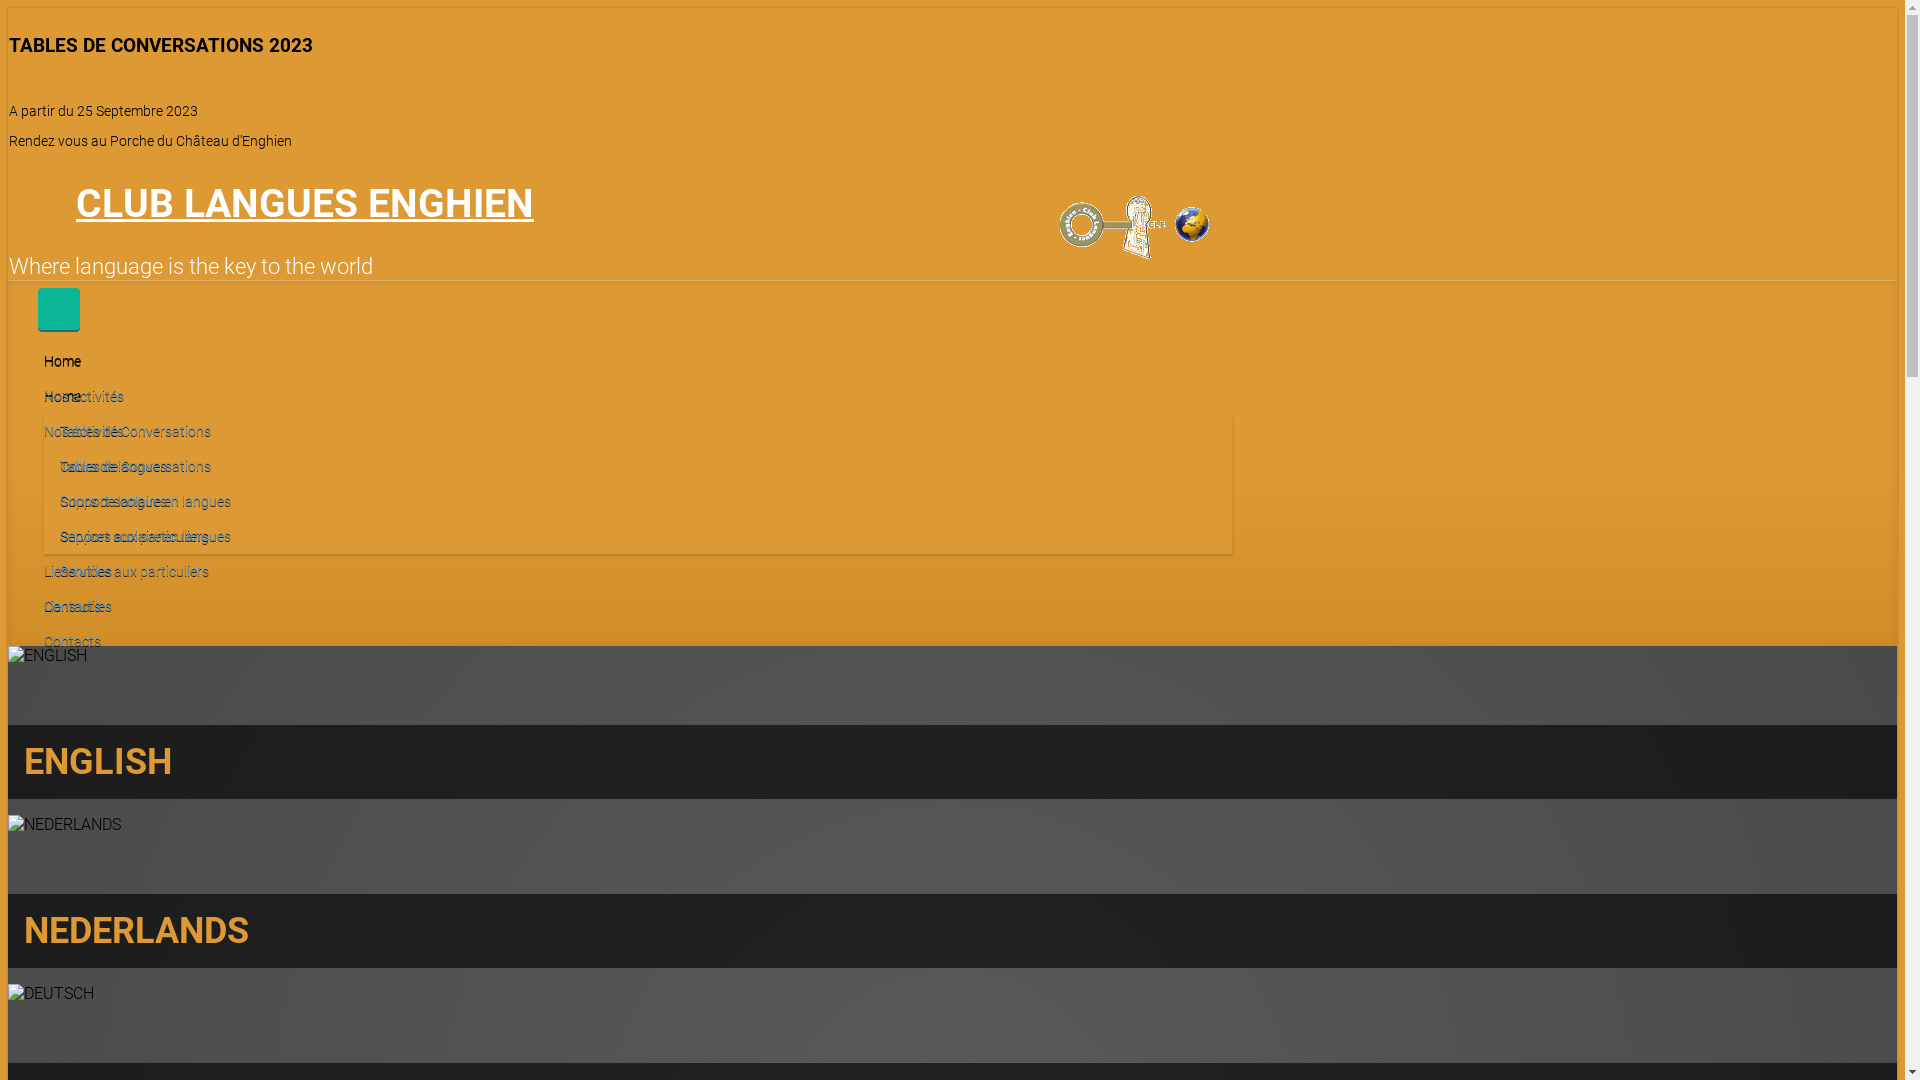  I want to click on Contacts, so click(72, 606).